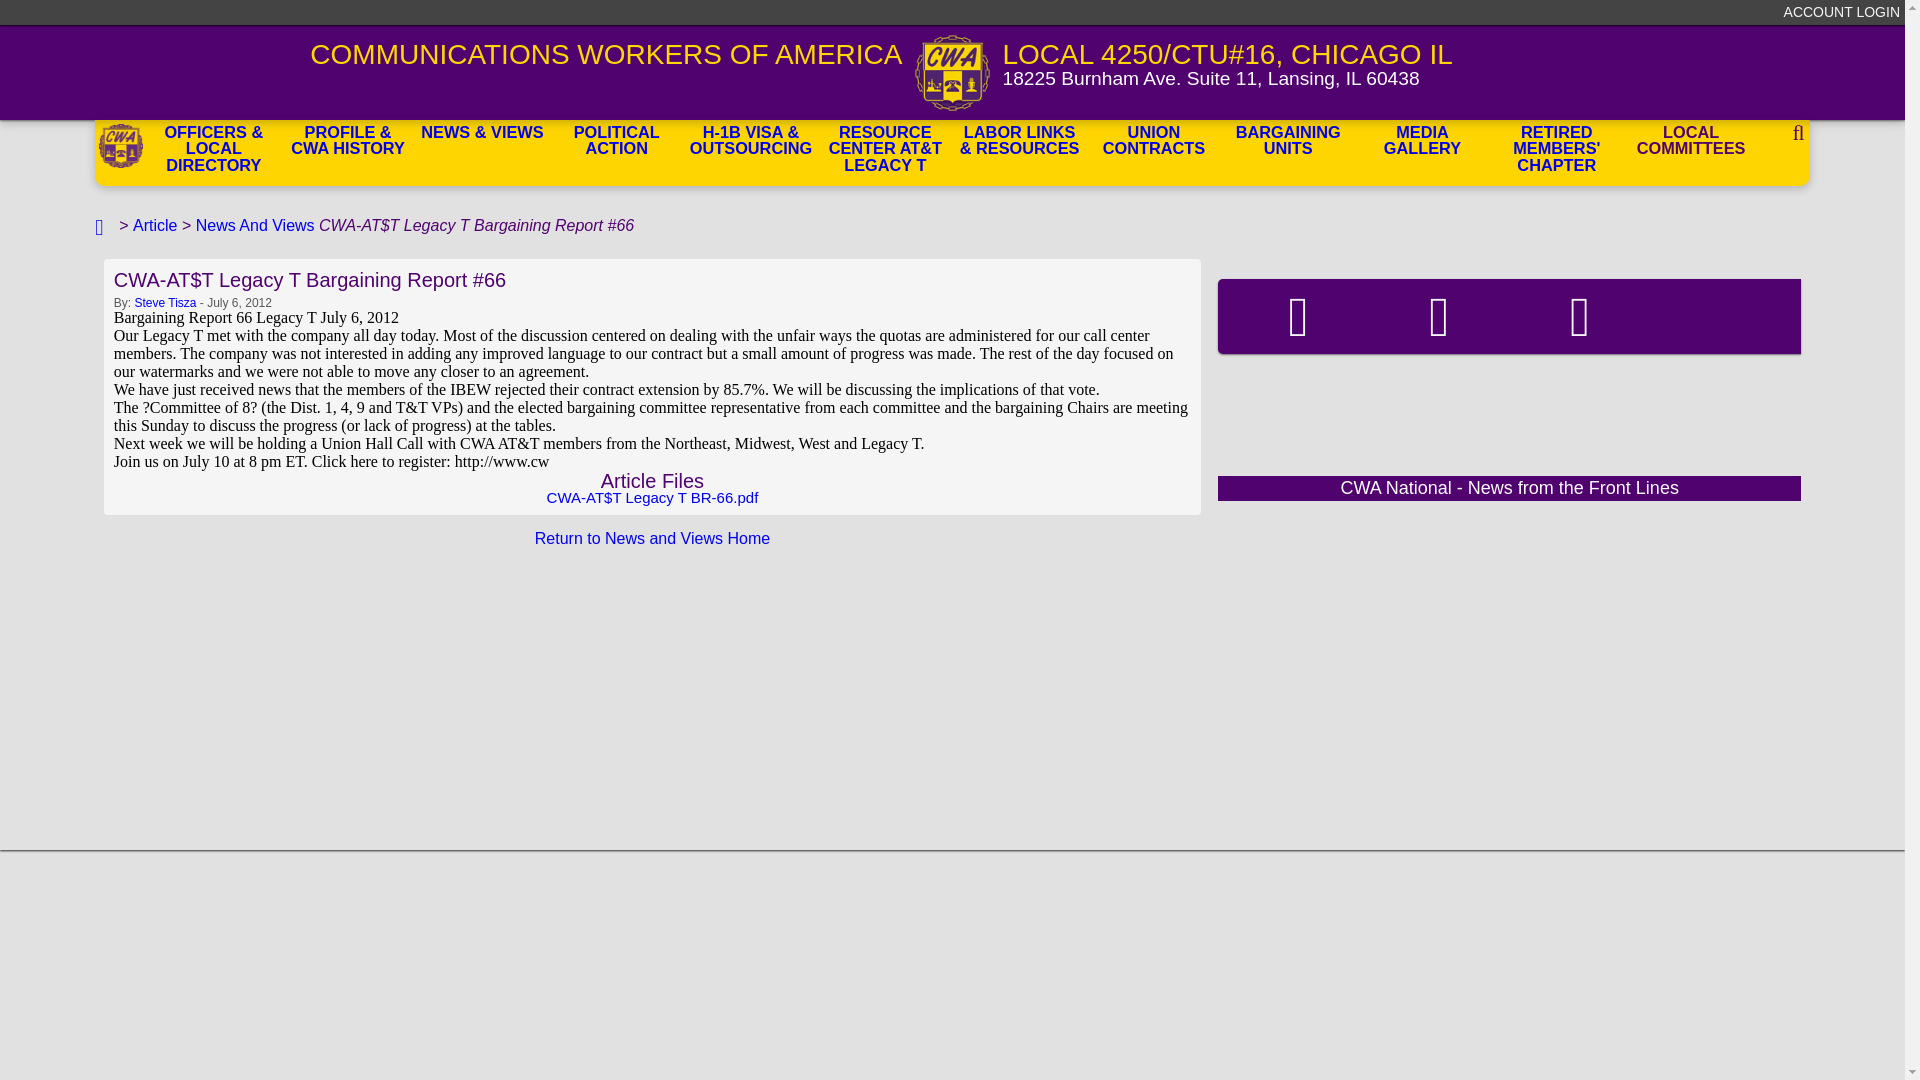 The width and height of the screenshot is (1920, 1080). Describe the element at coordinates (1556, 143) in the screenshot. I see `RETIRED MEMBERS' CHAPTER` at that location.